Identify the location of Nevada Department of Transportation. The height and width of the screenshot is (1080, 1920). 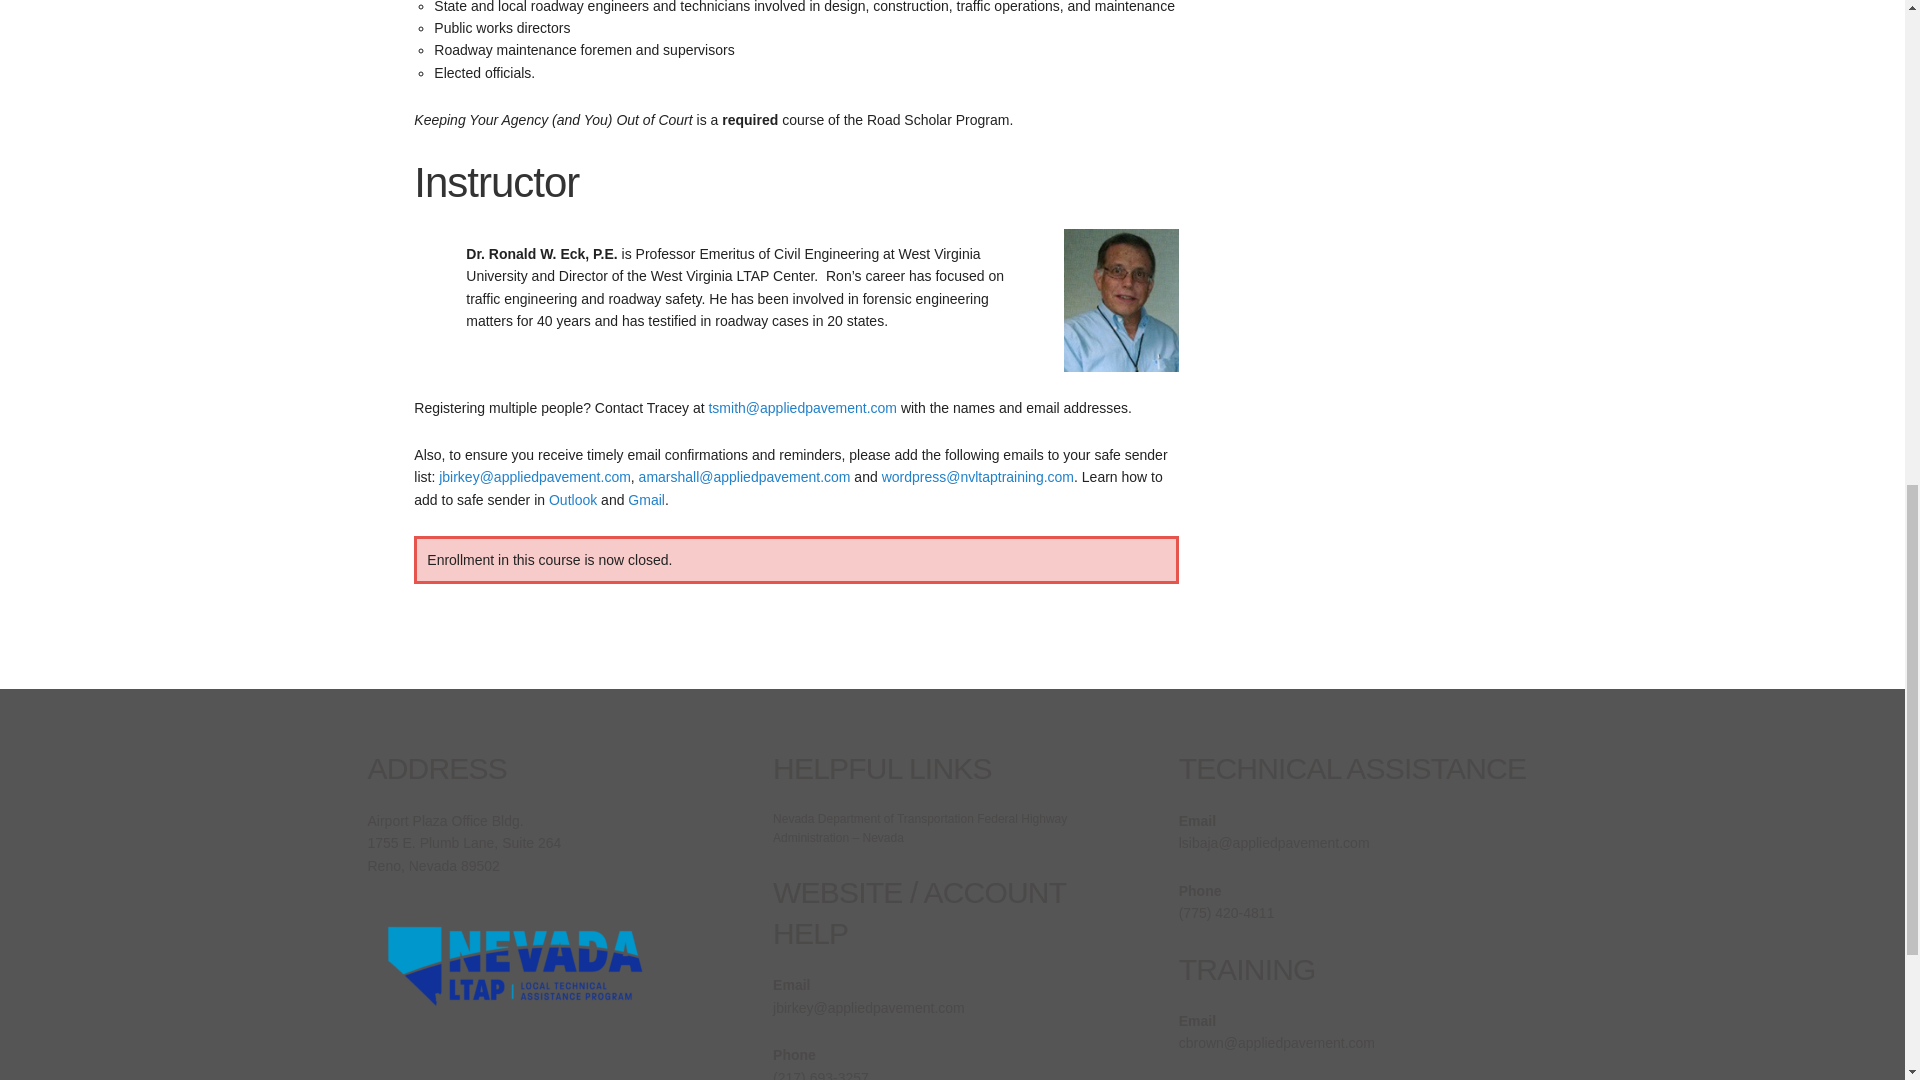
(873, 819).